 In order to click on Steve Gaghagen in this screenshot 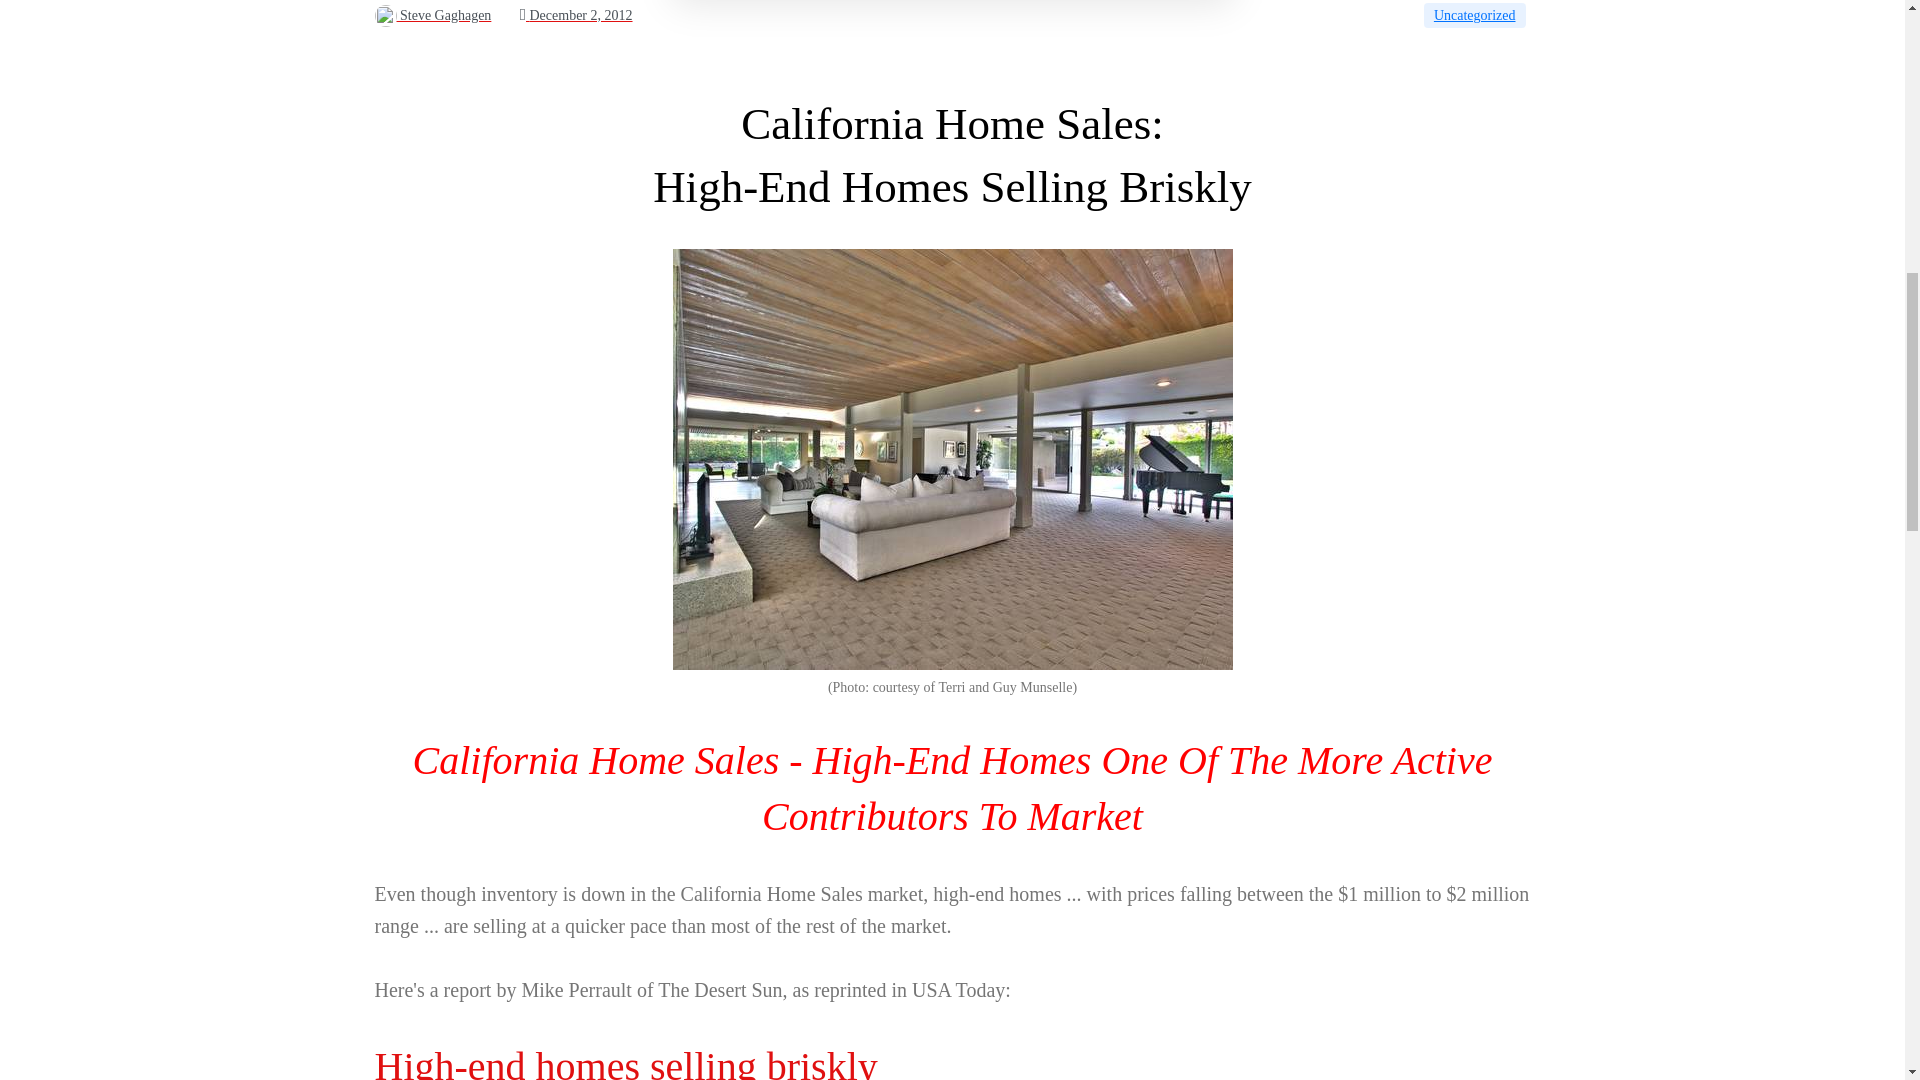, I will do `click(432, 14)`.